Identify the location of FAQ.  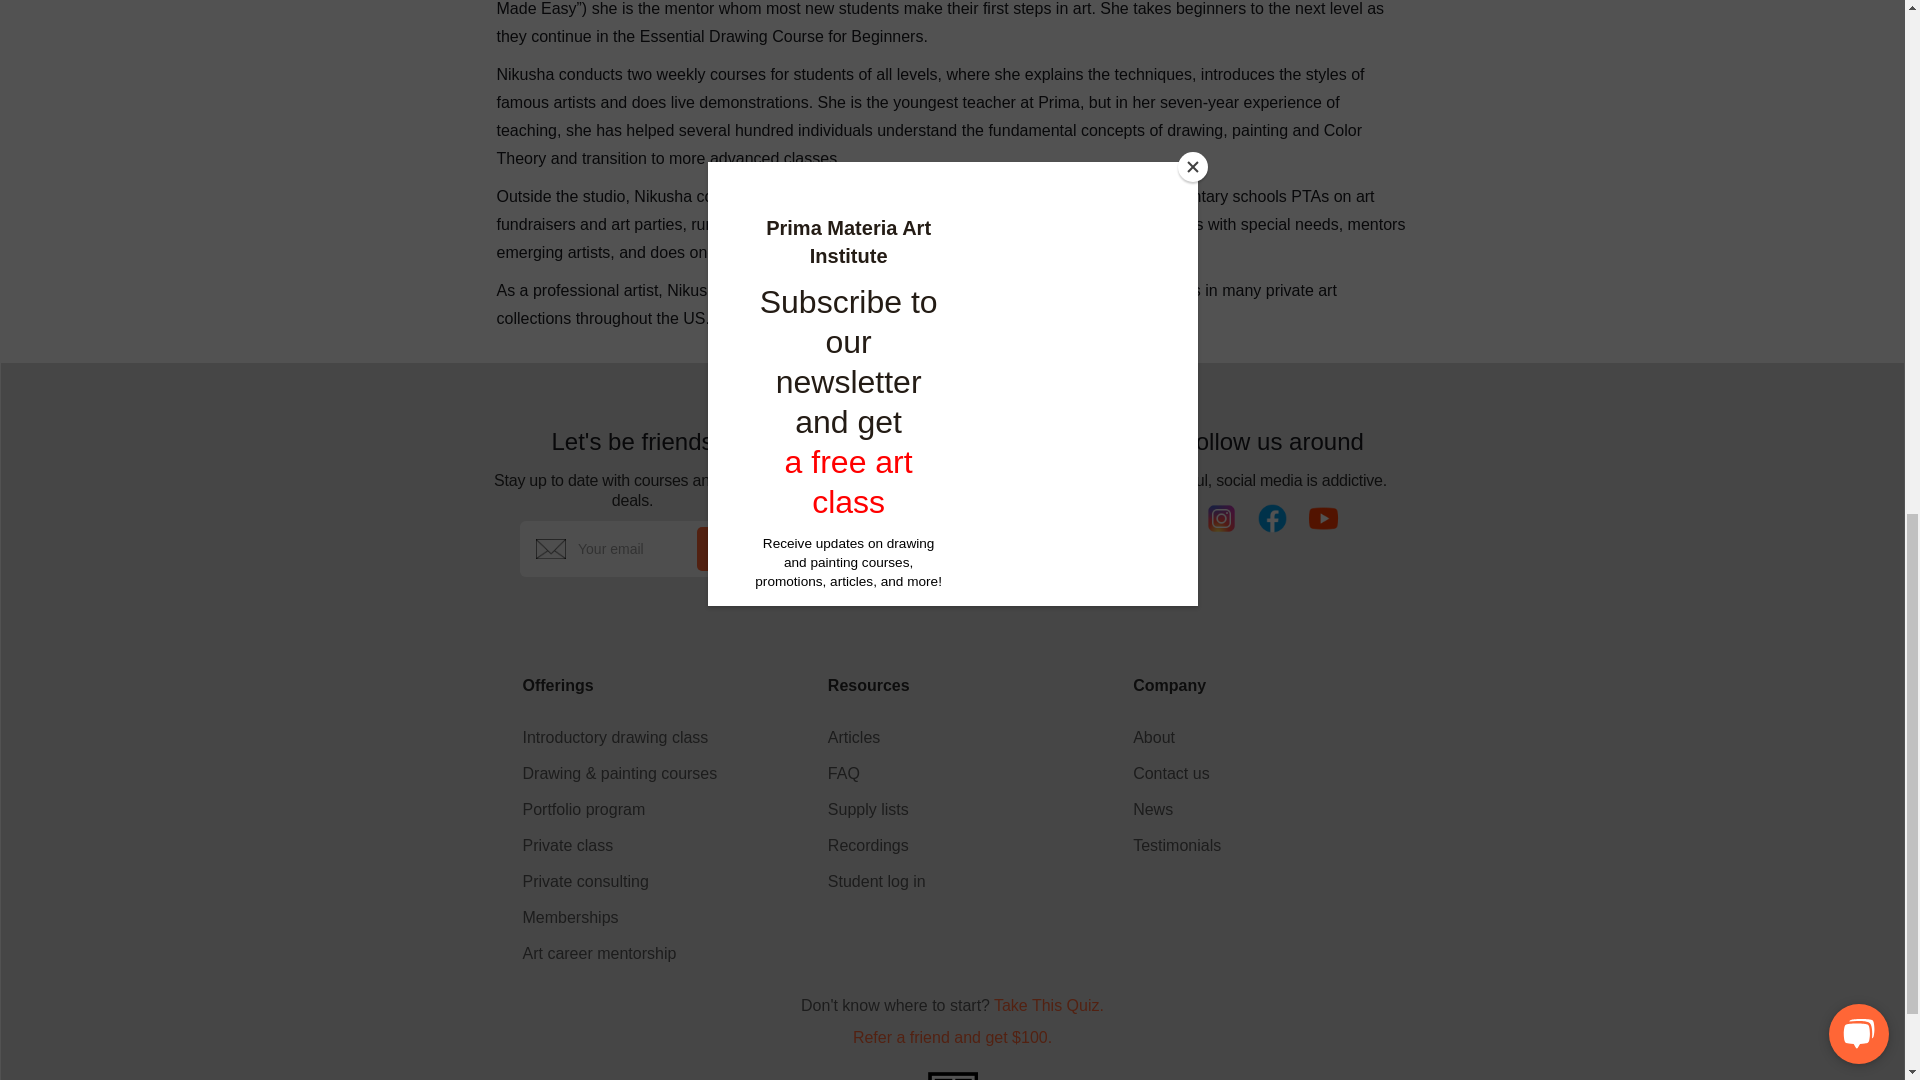
(876, 774).